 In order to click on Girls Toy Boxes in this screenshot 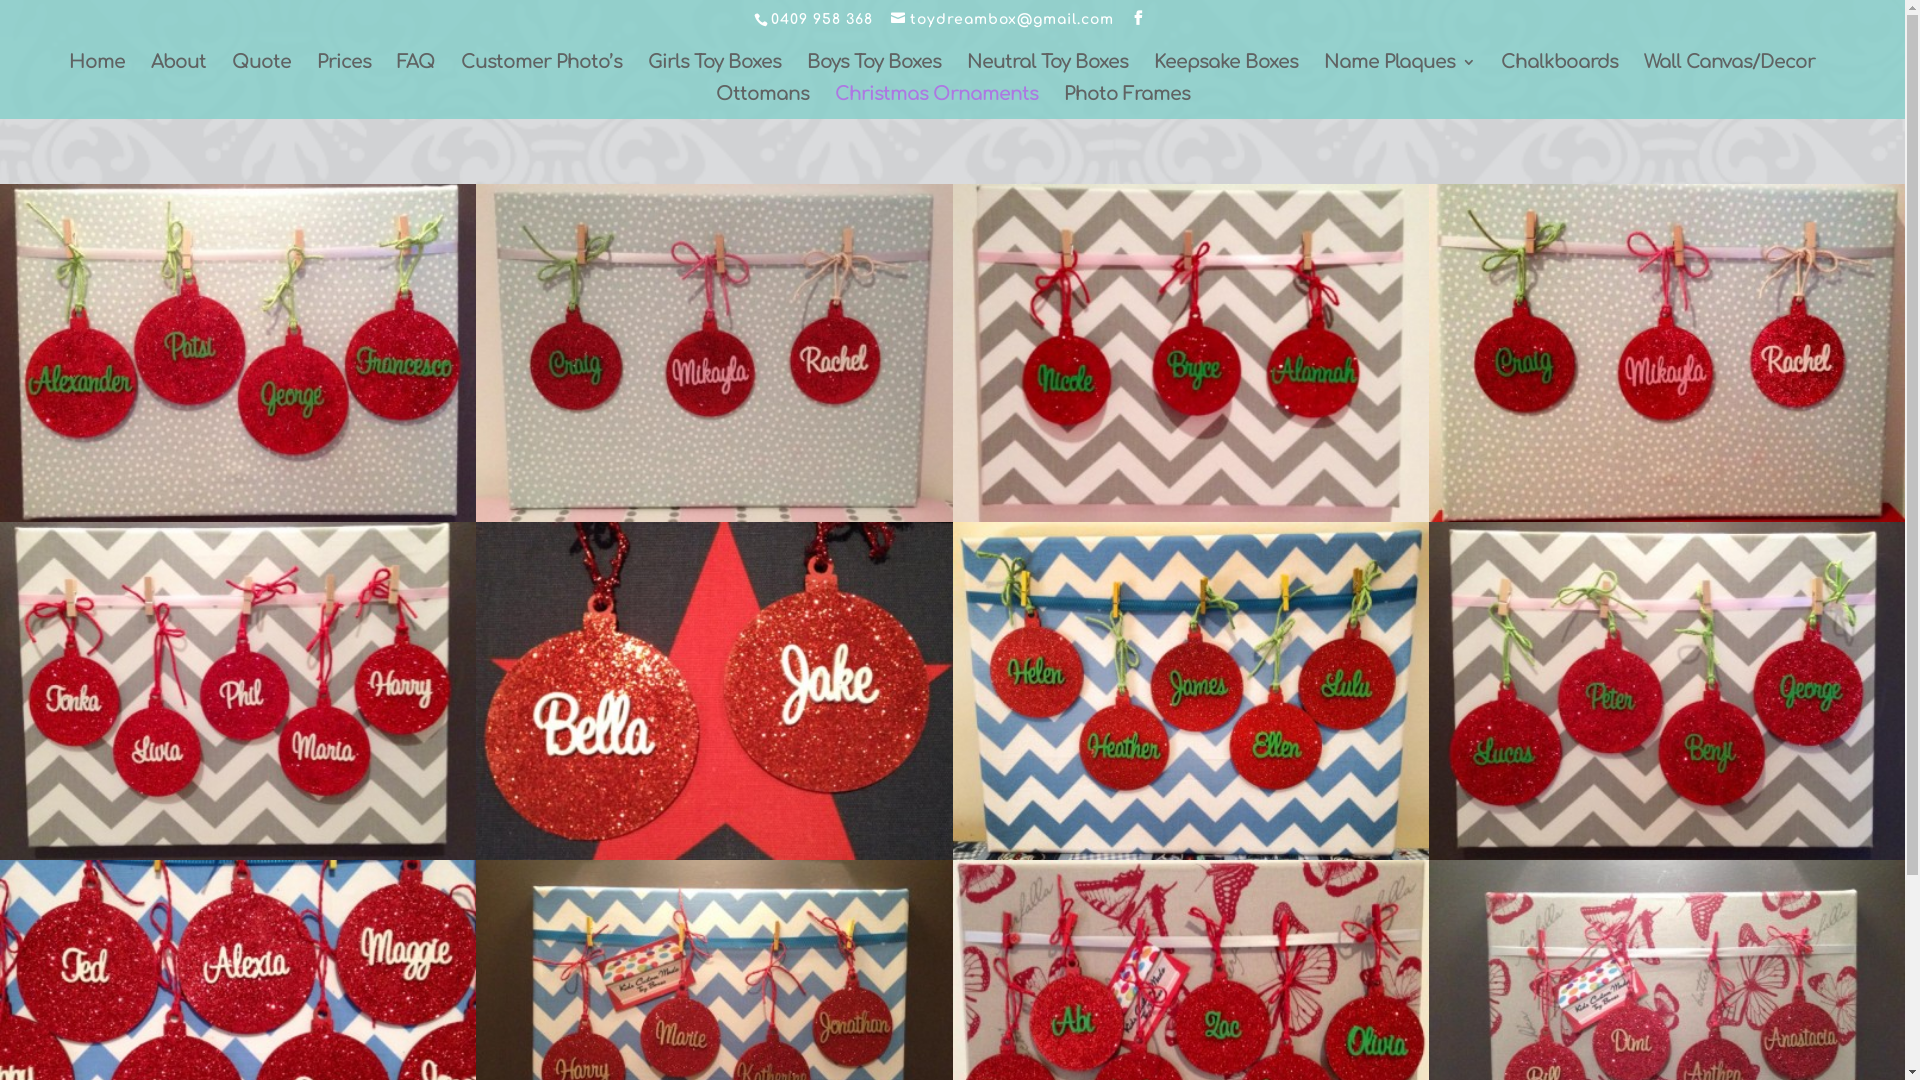, I will do `click(714, 71)`.